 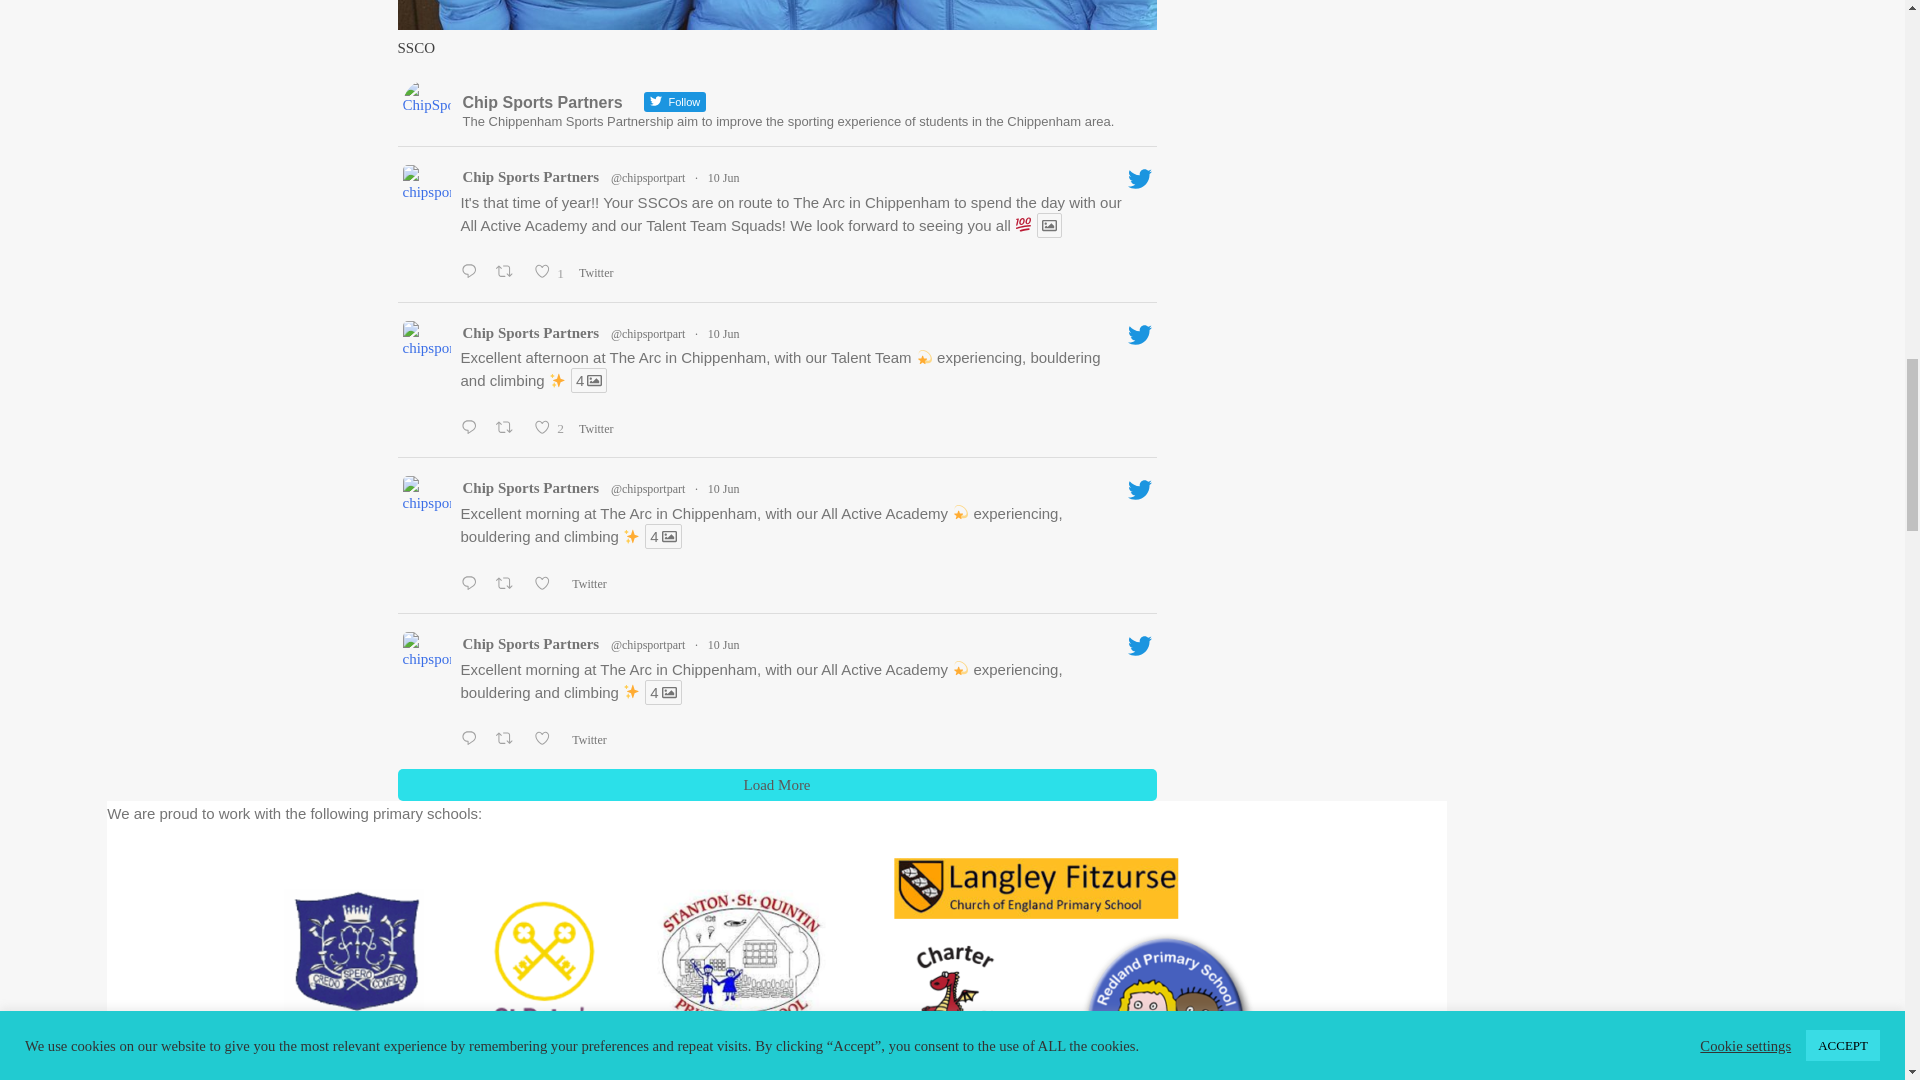 I want to click on 4, so click(x=588, y=380).